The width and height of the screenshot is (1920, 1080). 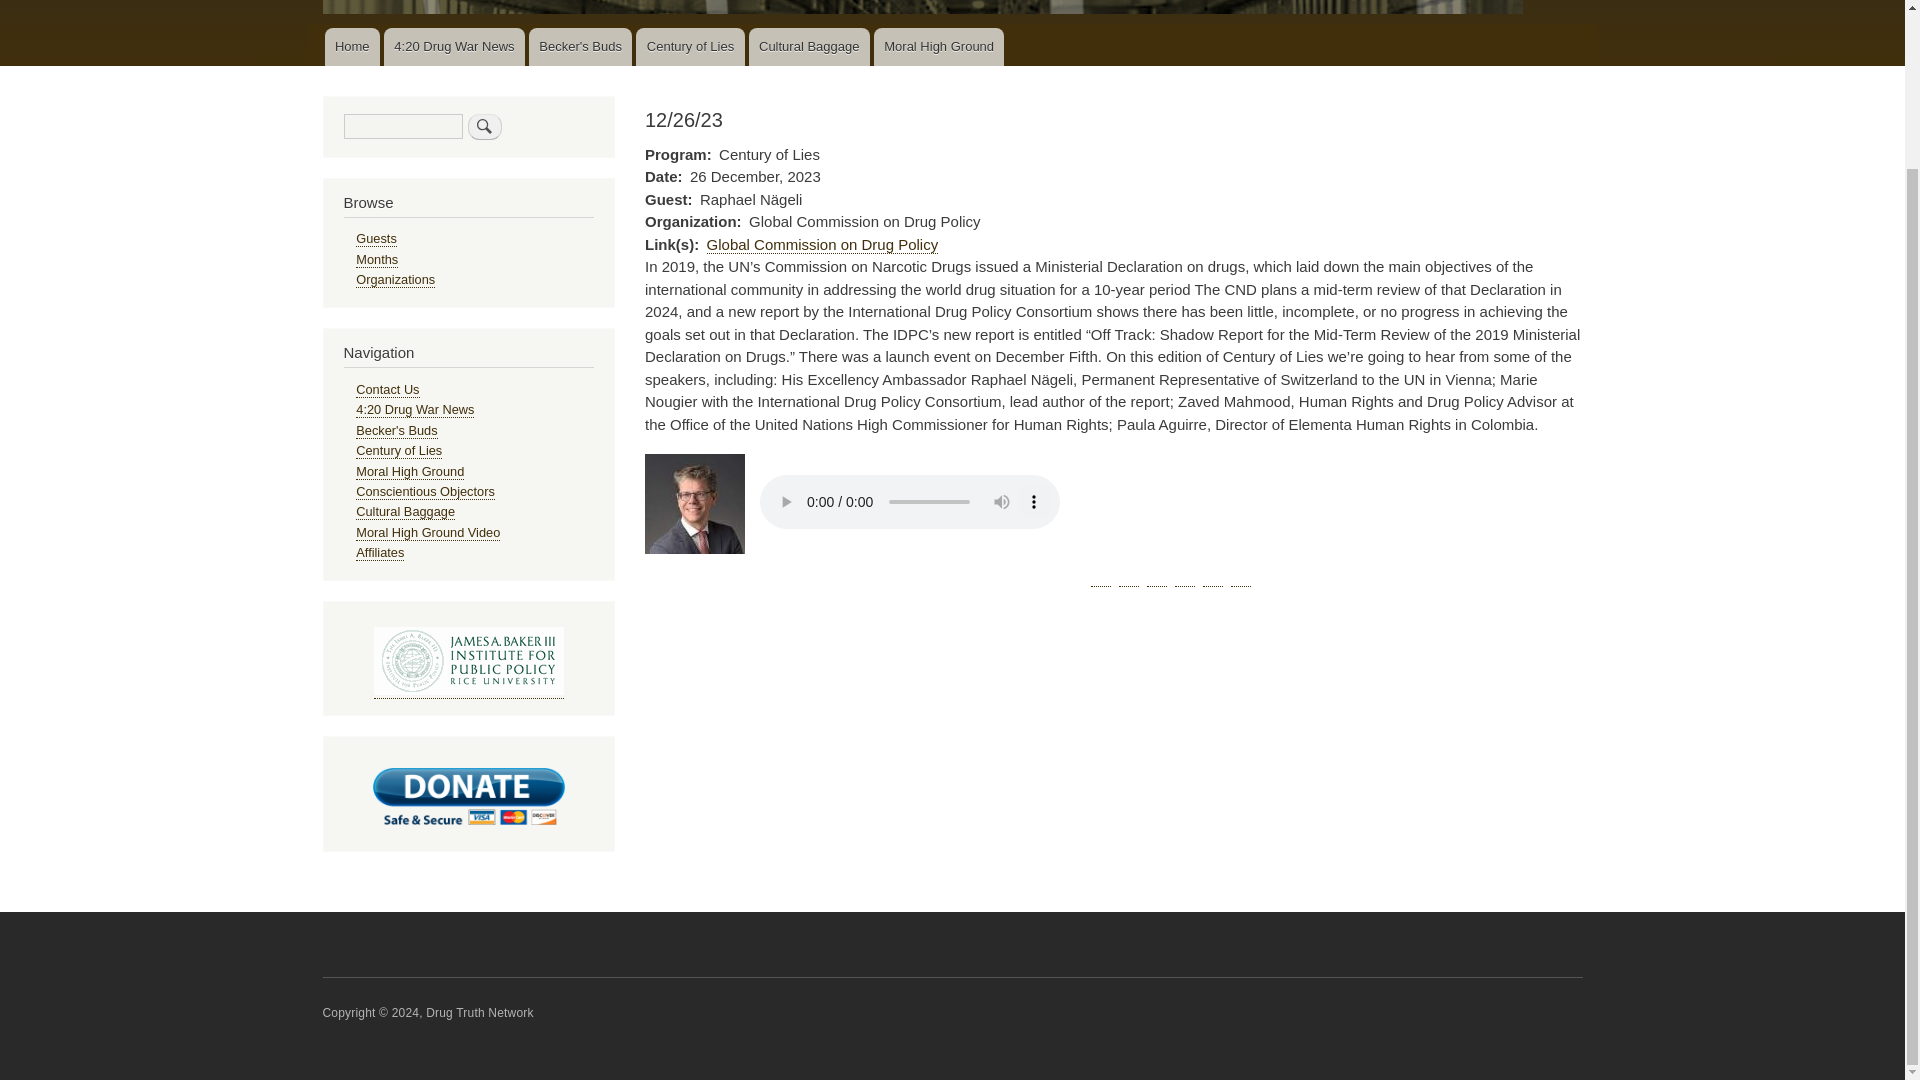 What do you see at coordinates (398, 450) in the screenshot?
I see `Century of Lies` at bounding box center [398, 450].